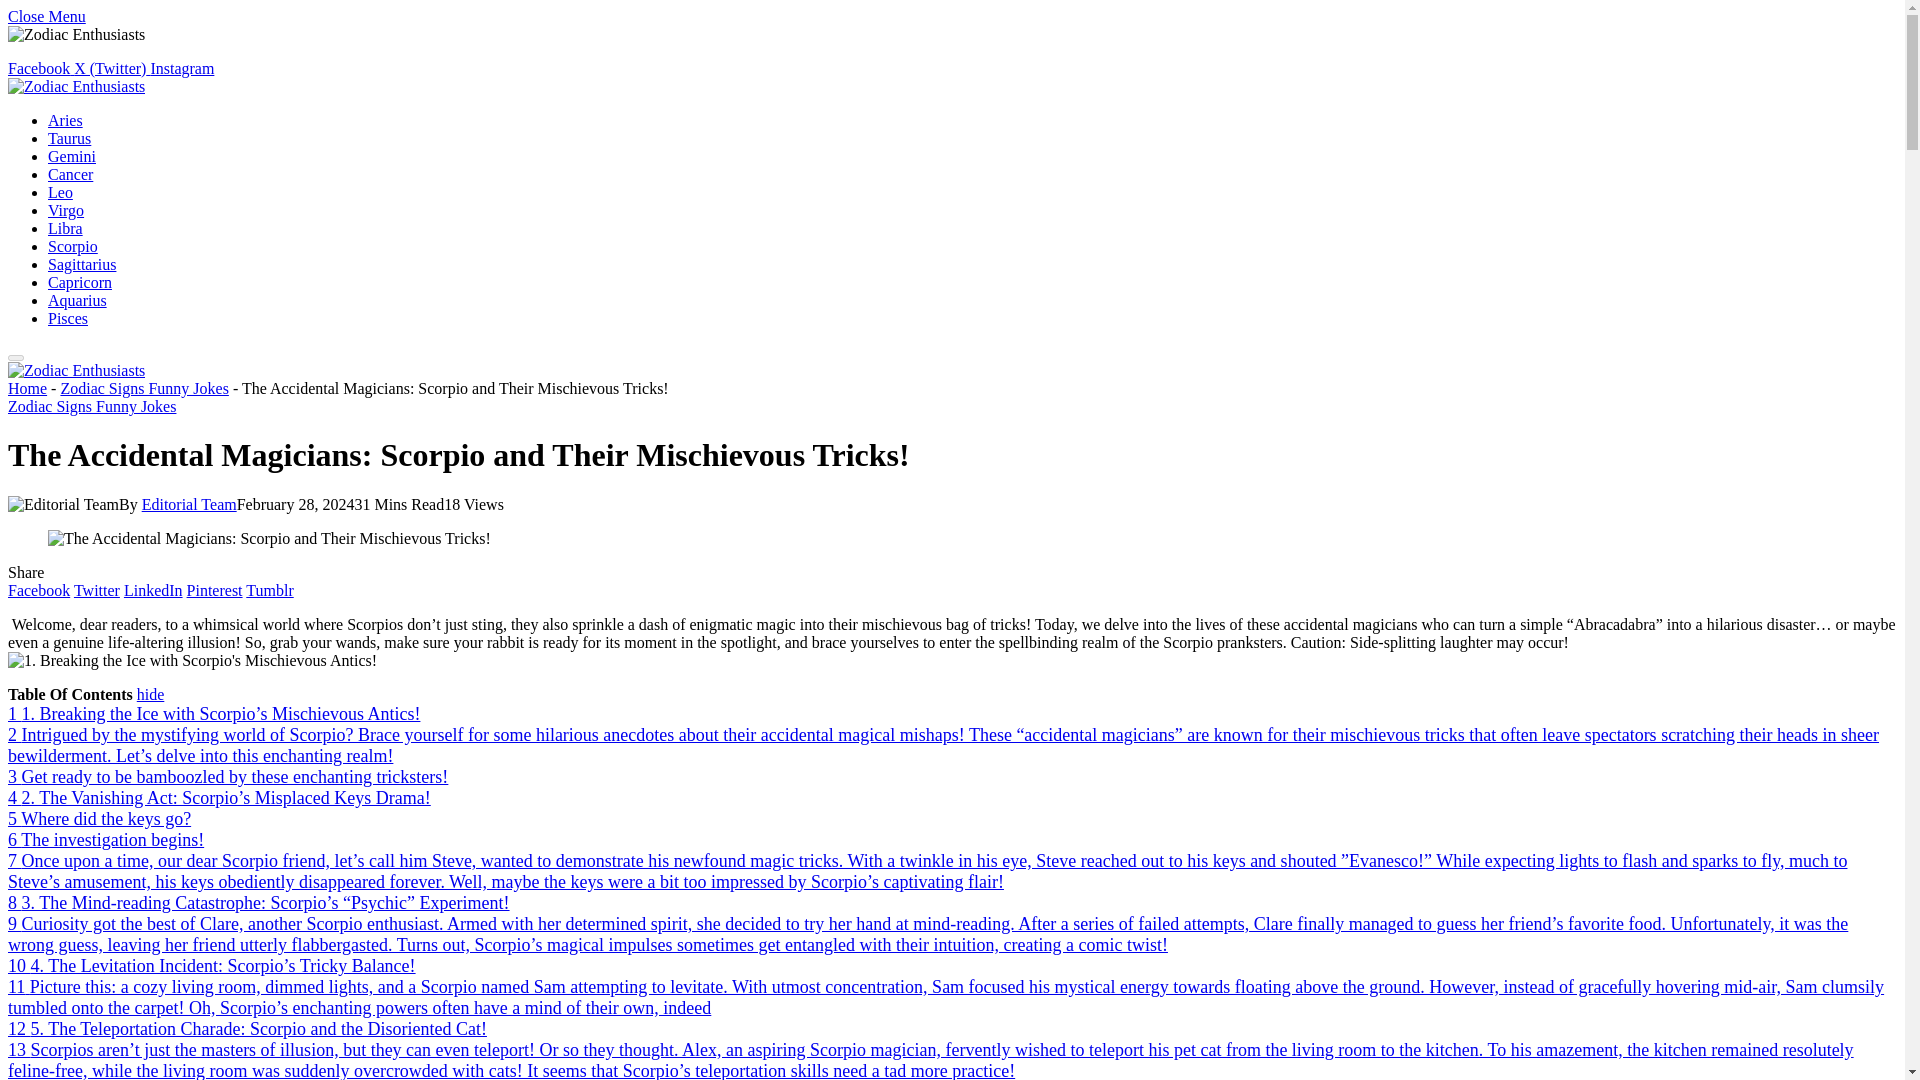 The width and height of the screenshot is (1920, 1080). Describe the element at coordinates (98, 818) in the screenshot. I see `5 Where did the keys go?` at that location.